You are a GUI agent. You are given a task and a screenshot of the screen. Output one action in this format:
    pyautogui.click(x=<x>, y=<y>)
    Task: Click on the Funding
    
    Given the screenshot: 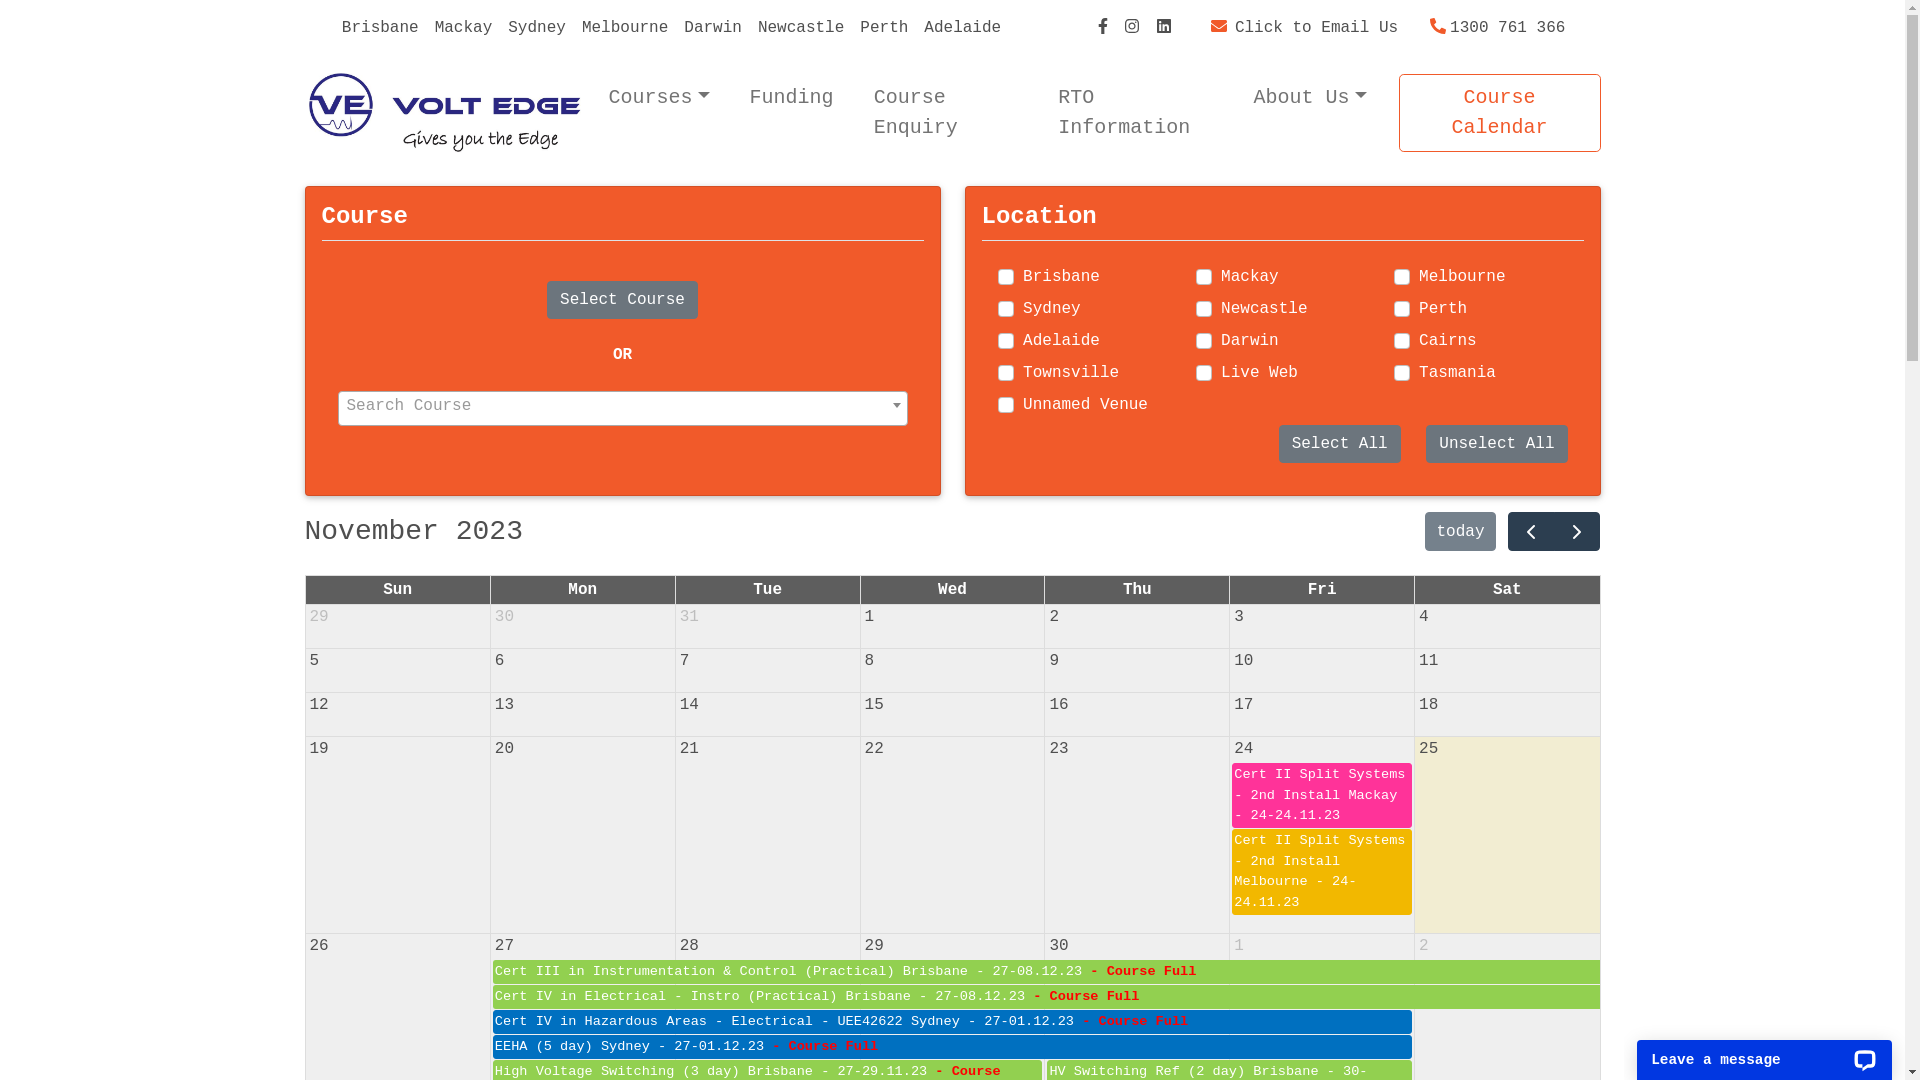 What is the action you would take?
    pyautogui.click(x=792, y=98)
    